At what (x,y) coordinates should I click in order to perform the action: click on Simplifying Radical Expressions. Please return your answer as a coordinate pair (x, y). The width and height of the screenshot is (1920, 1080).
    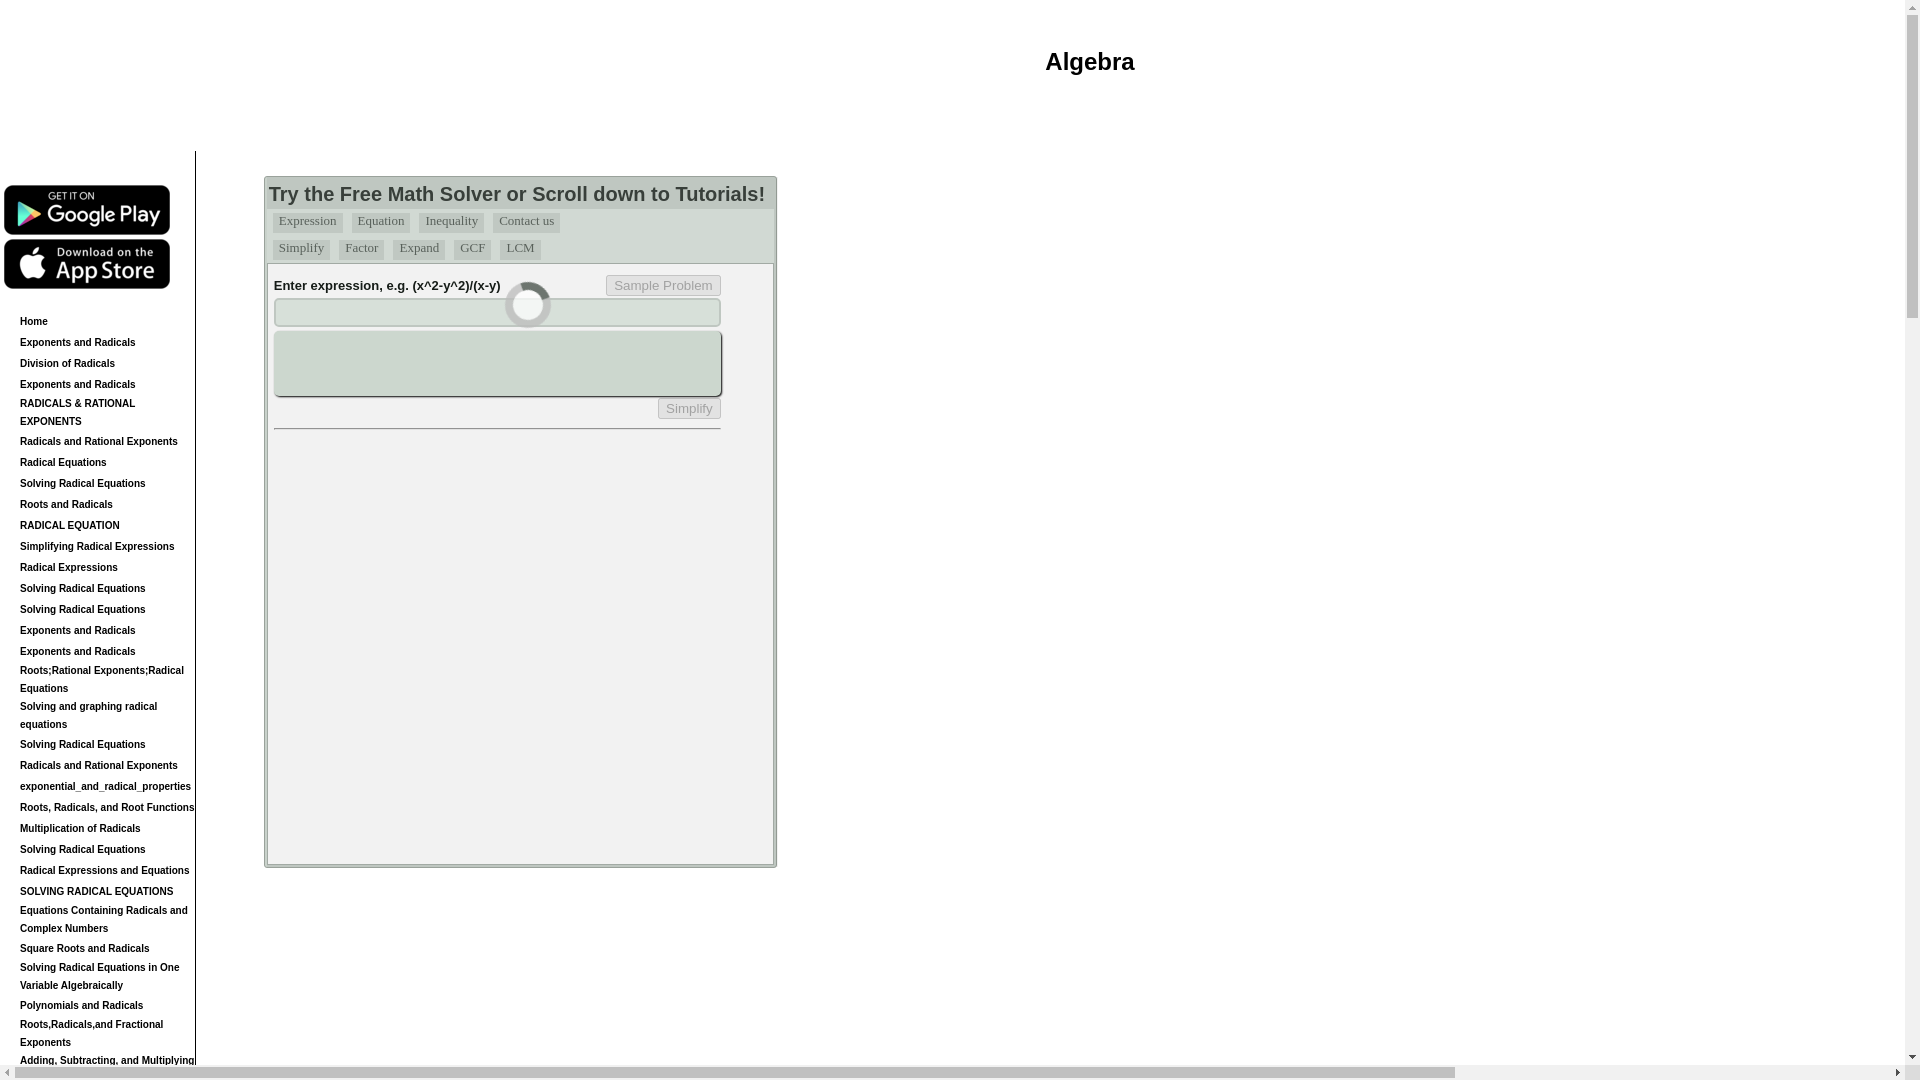
    Looking at the image, I should click on (96, 545).